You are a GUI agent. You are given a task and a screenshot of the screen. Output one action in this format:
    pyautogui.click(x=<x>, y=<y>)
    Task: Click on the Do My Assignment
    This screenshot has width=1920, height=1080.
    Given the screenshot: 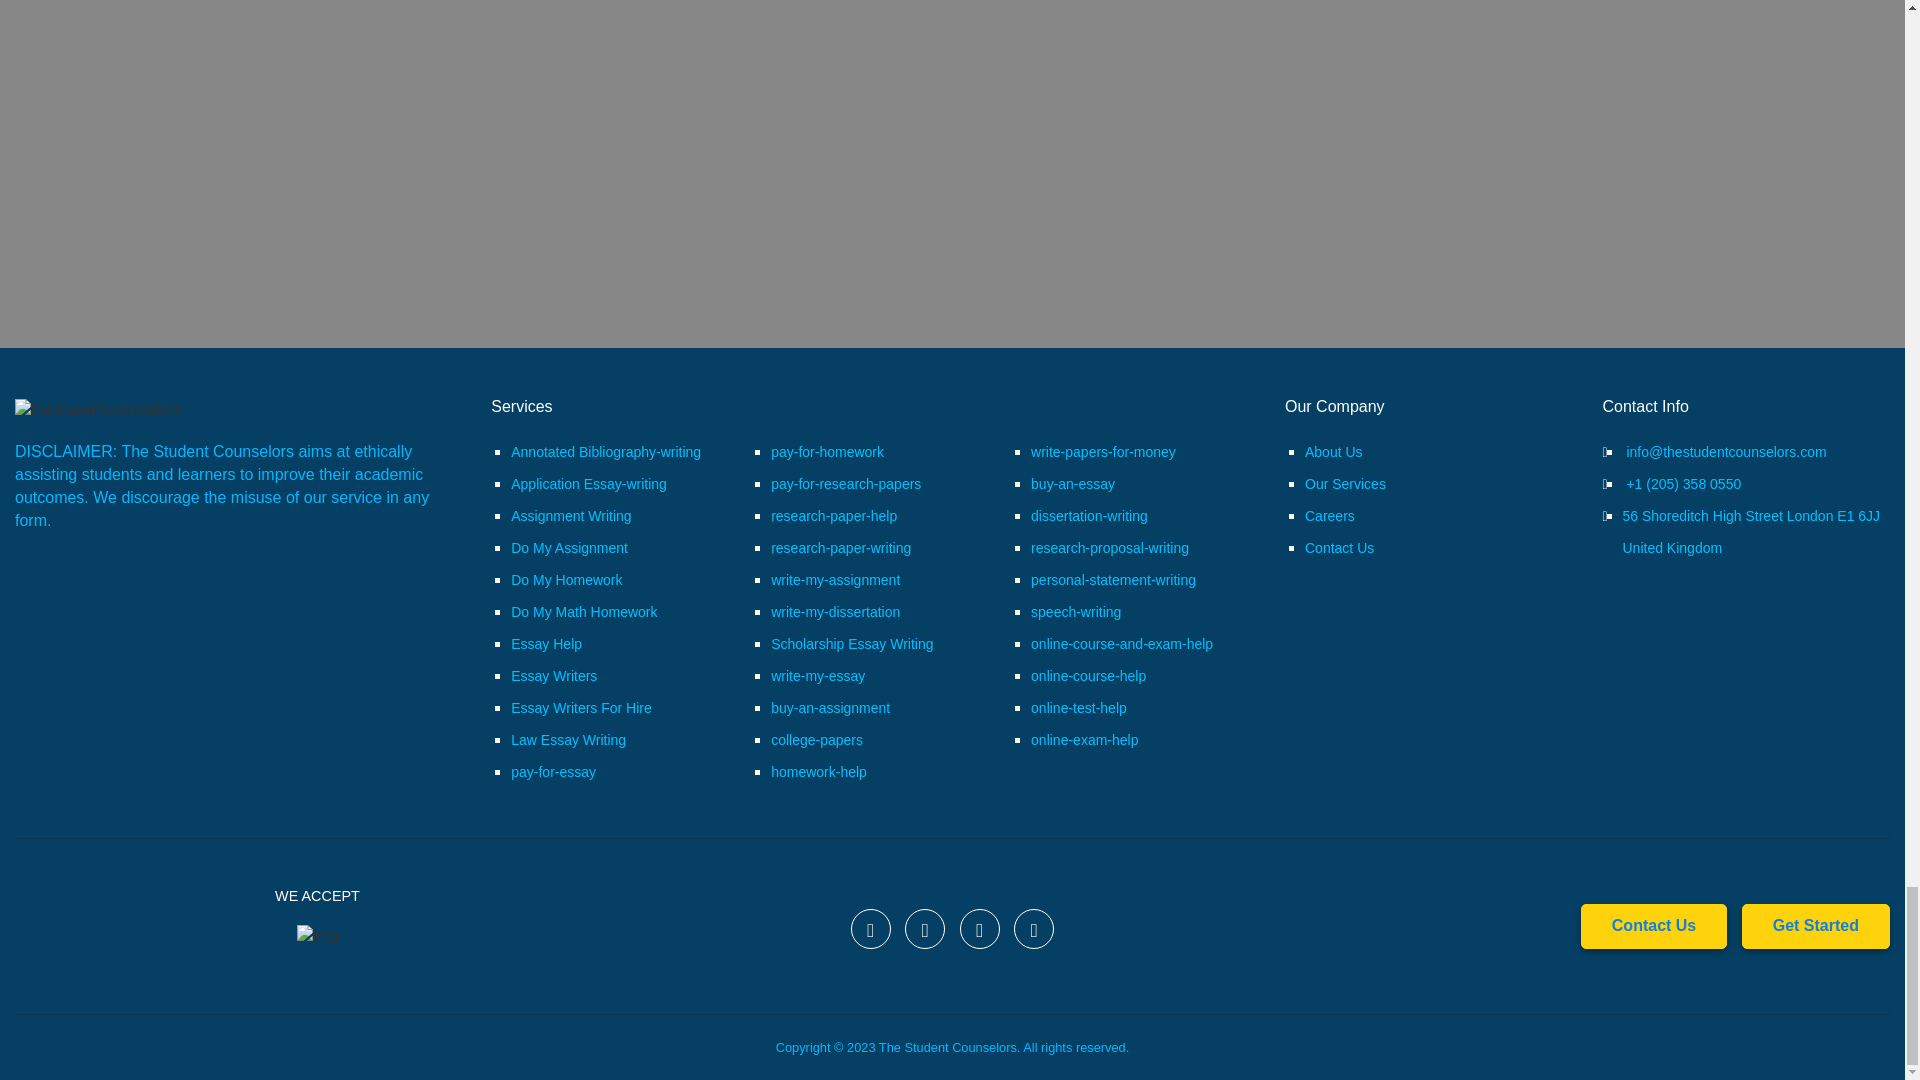 What is the action you would take?
    pyautogui.click(x=568, y=548)
    